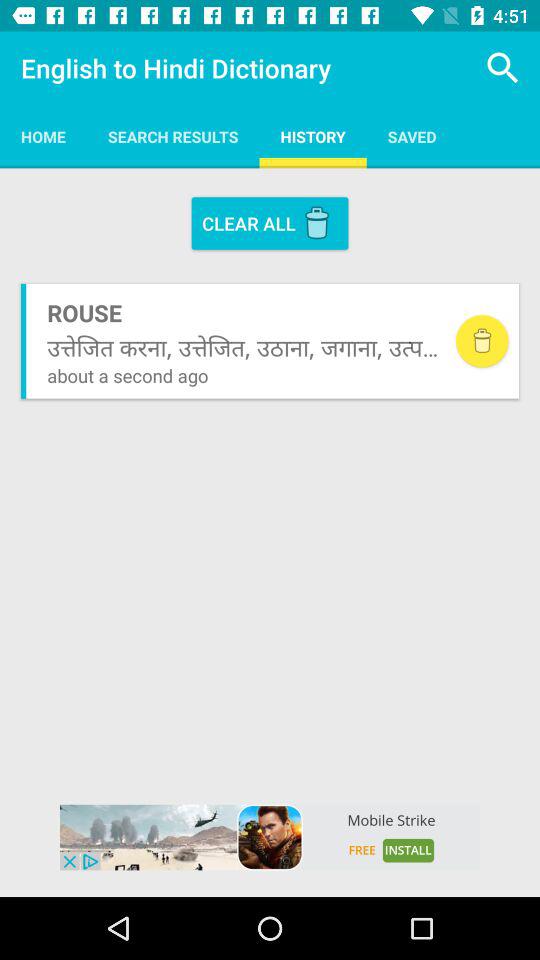  What do you see at coordinates (482, 341) in the screenshot?
I see `delete button` at bounding box center [482, 341].